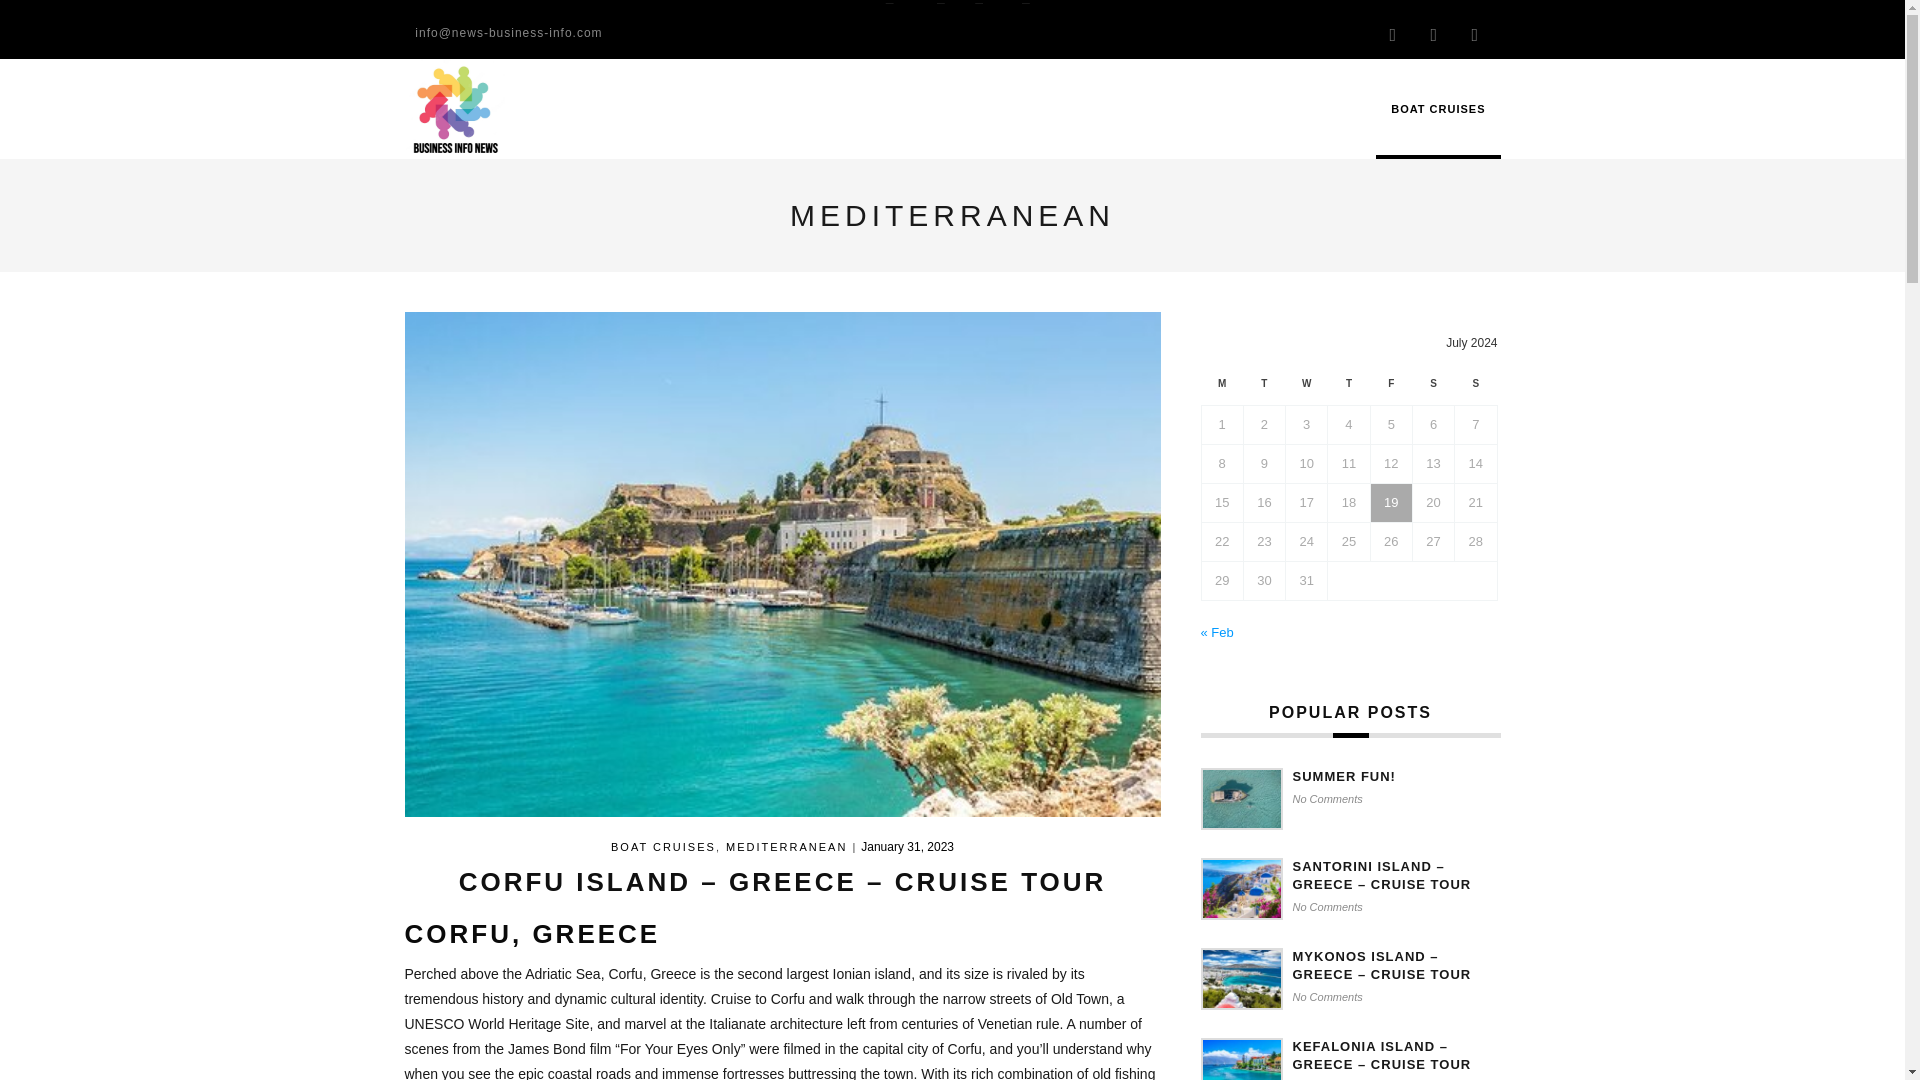  What do you see at coordinates (1307, 388) in the screenshot?
I see `Wednesday` at bounding box center [1307, 388].